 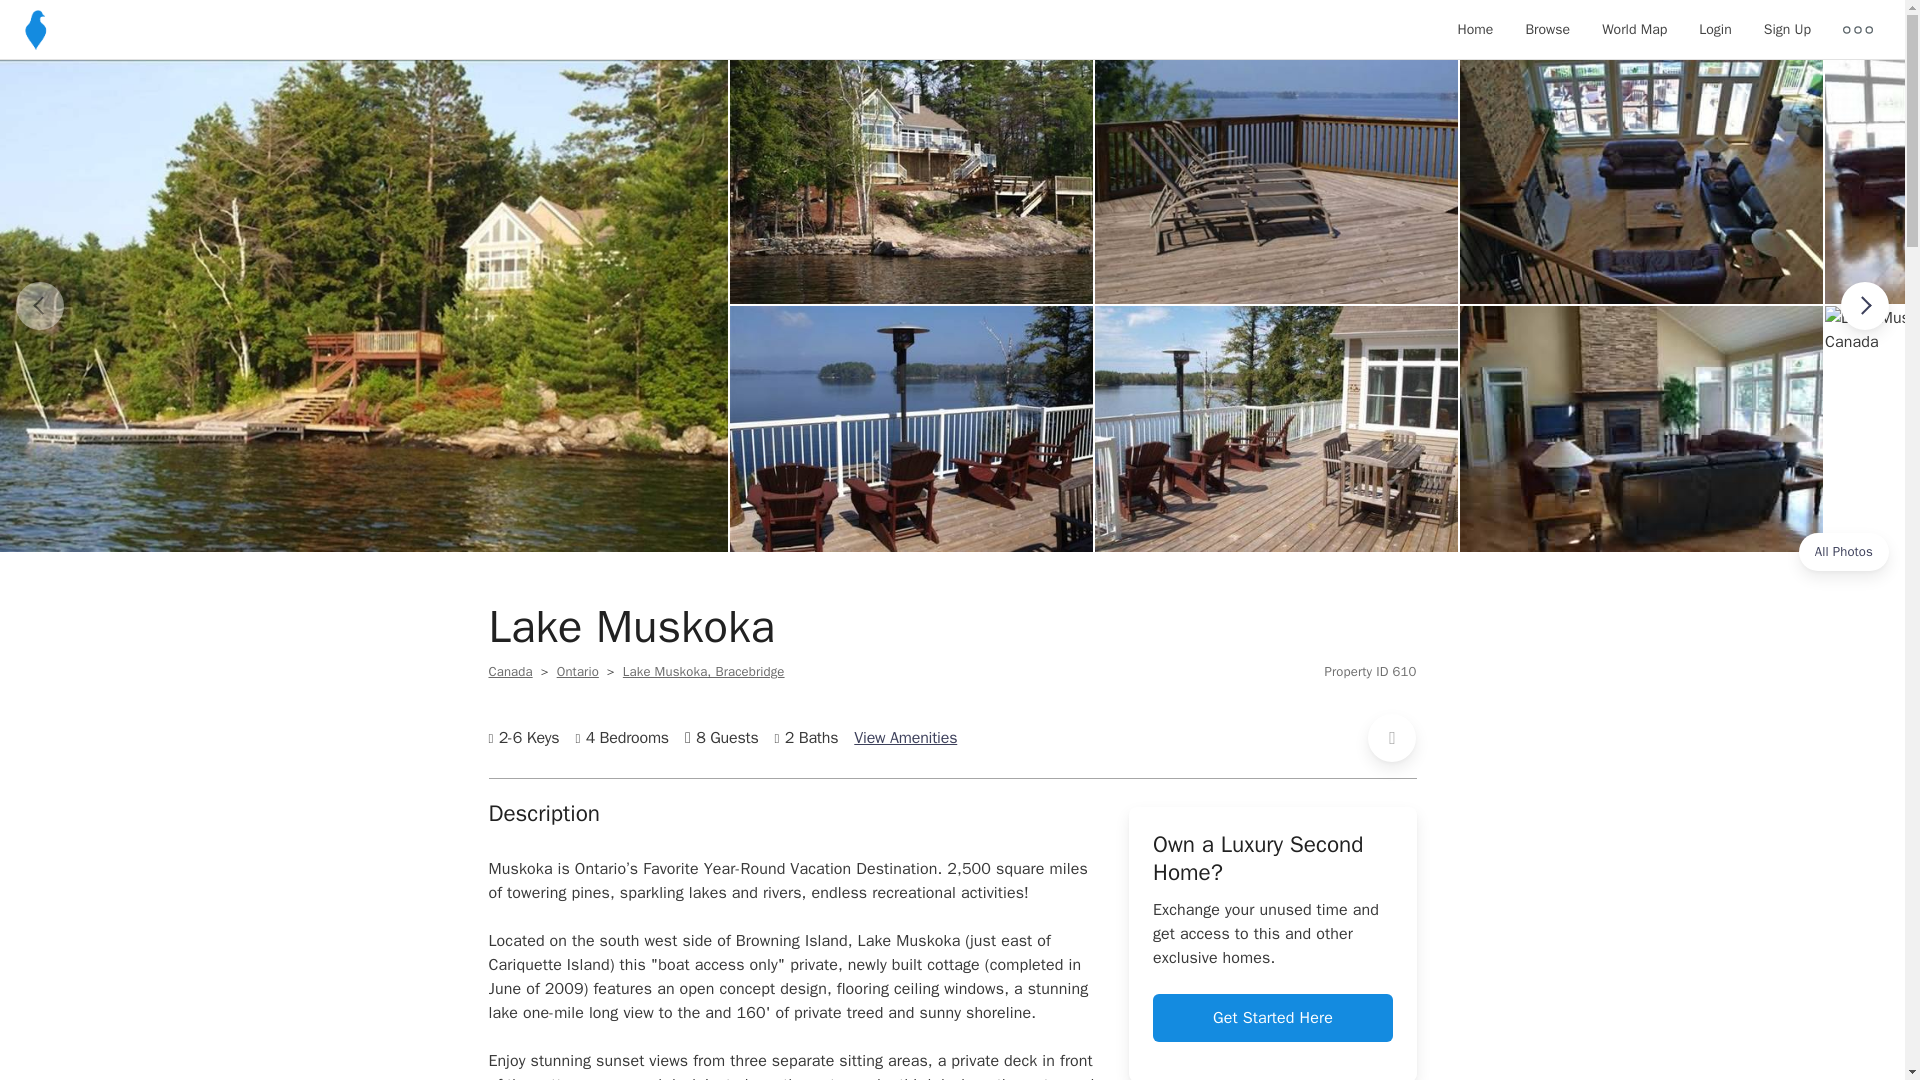 What do you see at coordinates (509, 672) in the screenshot?
I see `Canada` at bounding box center [509, 672].